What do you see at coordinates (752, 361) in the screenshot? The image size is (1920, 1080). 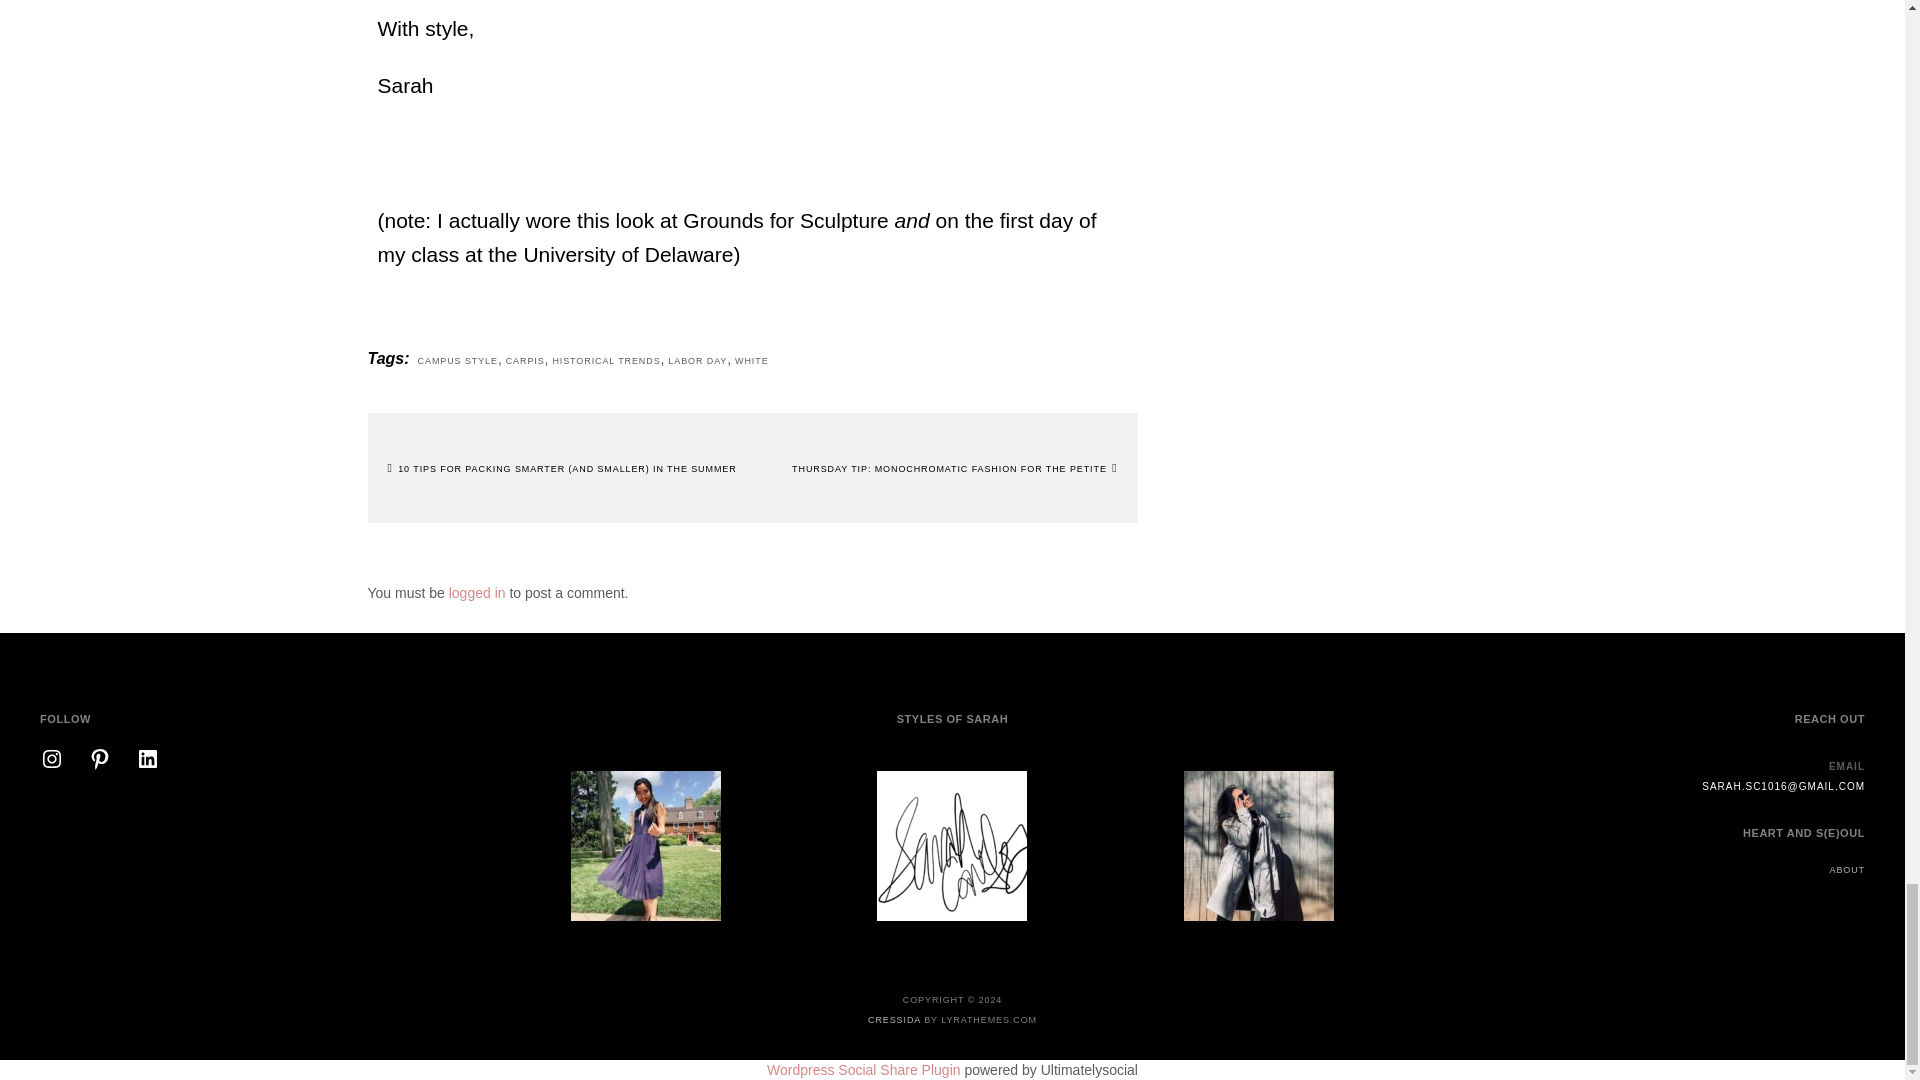 I see `WHITE` at bounding box center [752, 361].